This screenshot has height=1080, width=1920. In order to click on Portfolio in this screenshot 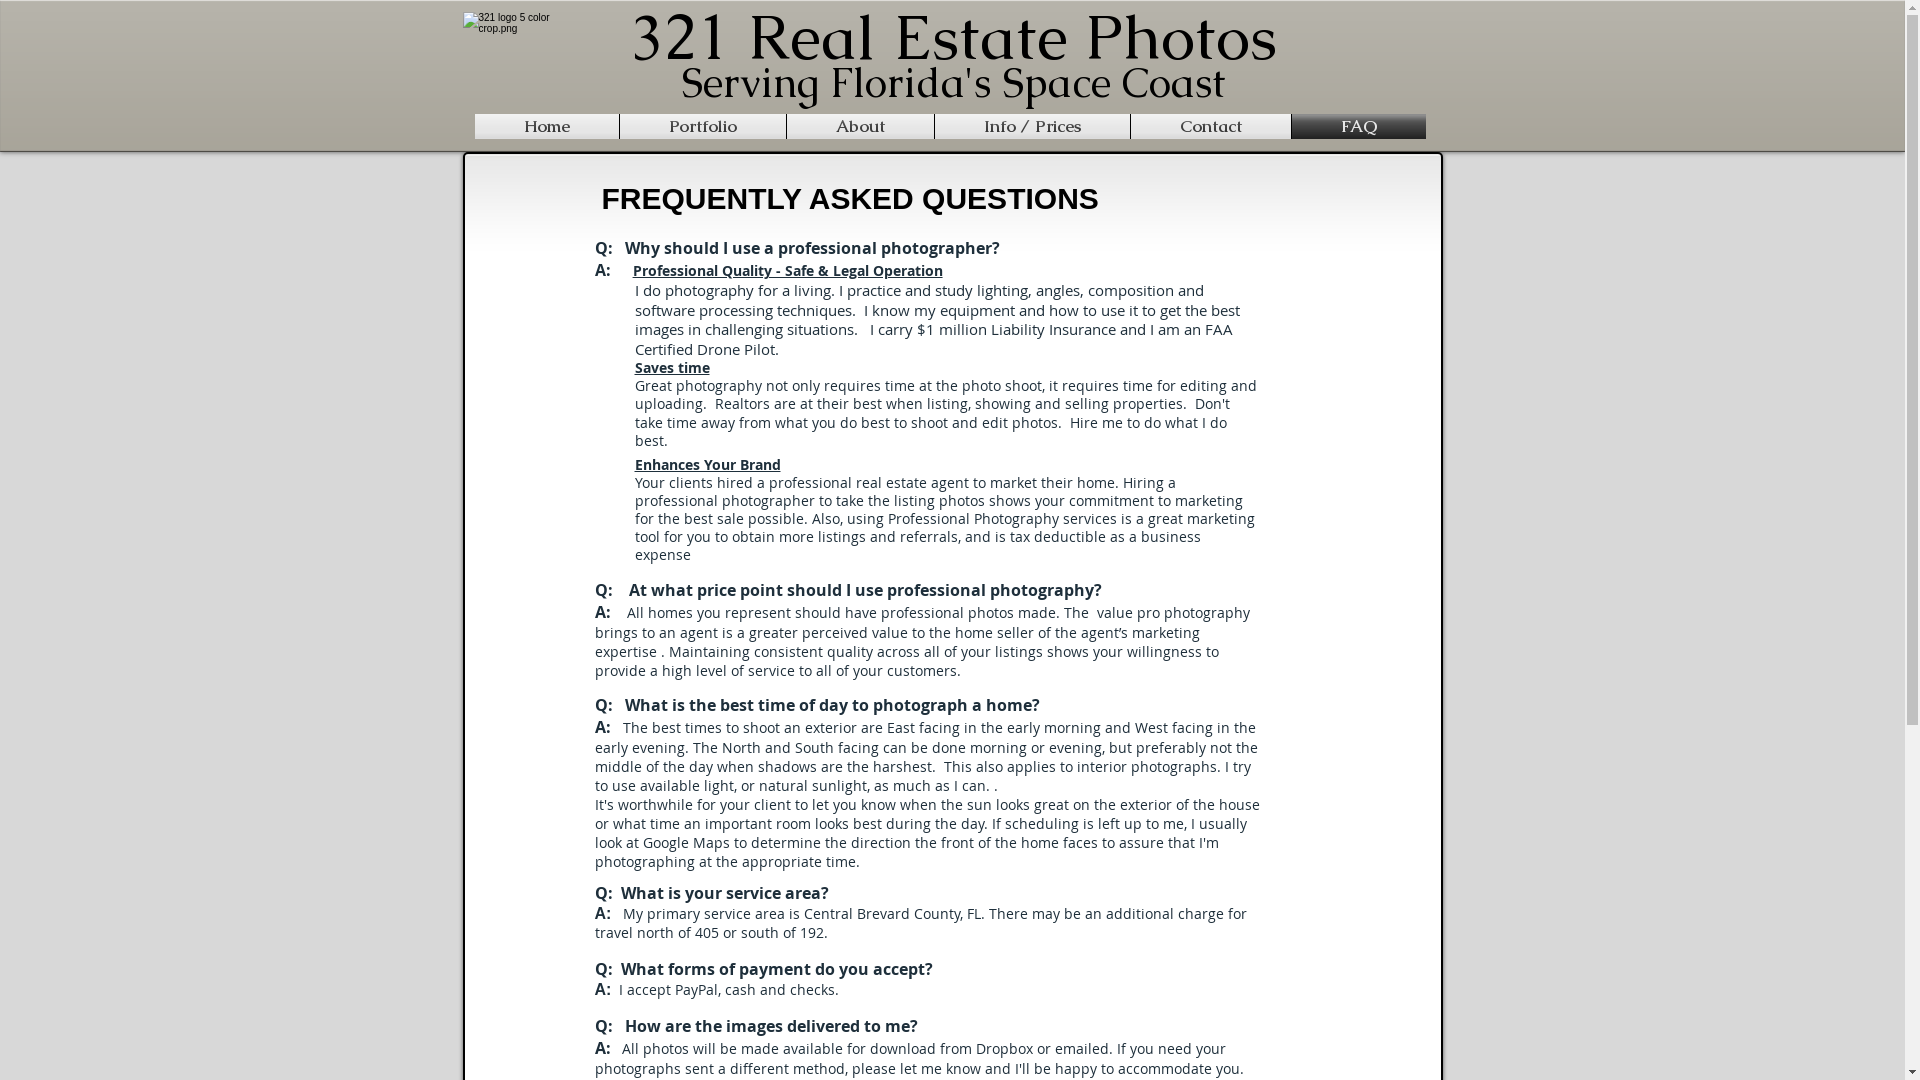, I will do `click(703, 126)`.